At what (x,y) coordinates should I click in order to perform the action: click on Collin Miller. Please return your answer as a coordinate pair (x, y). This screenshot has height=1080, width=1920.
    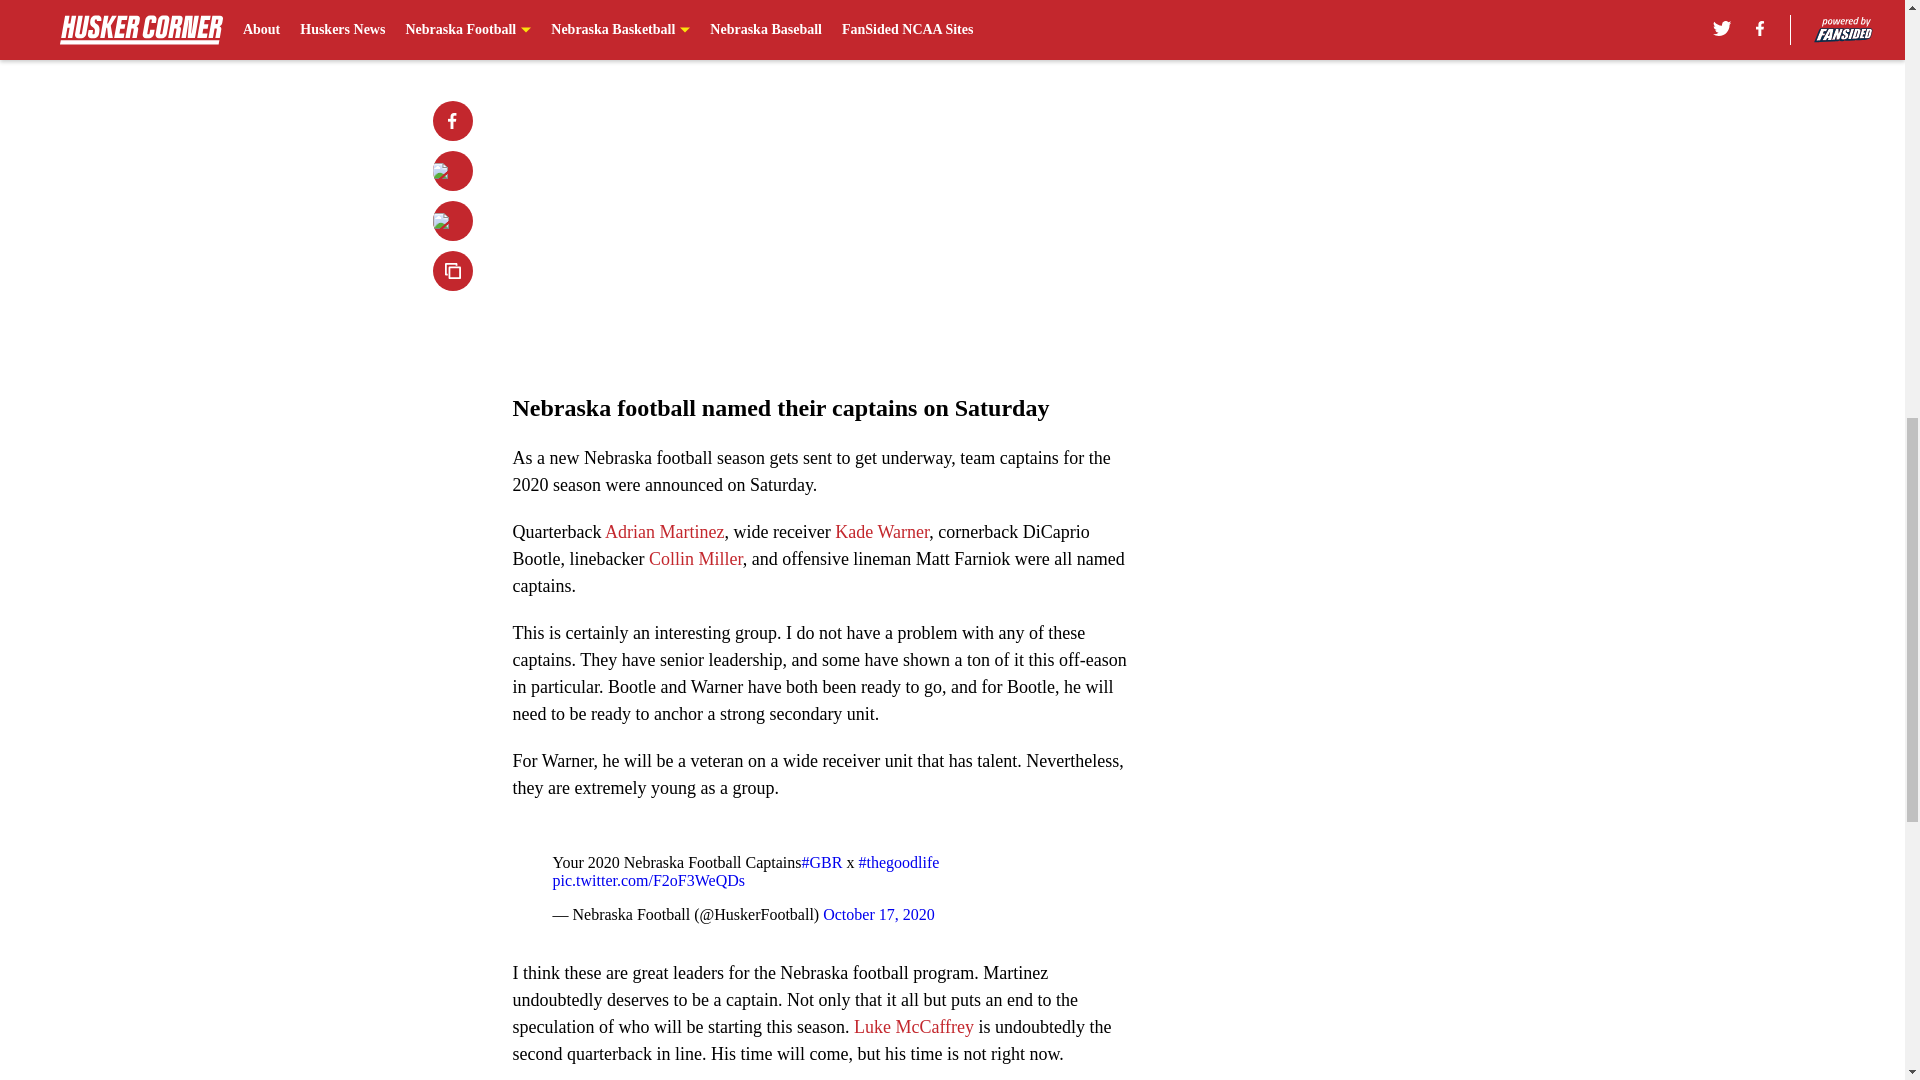
    Looking at the image, I should click on (696, 558).